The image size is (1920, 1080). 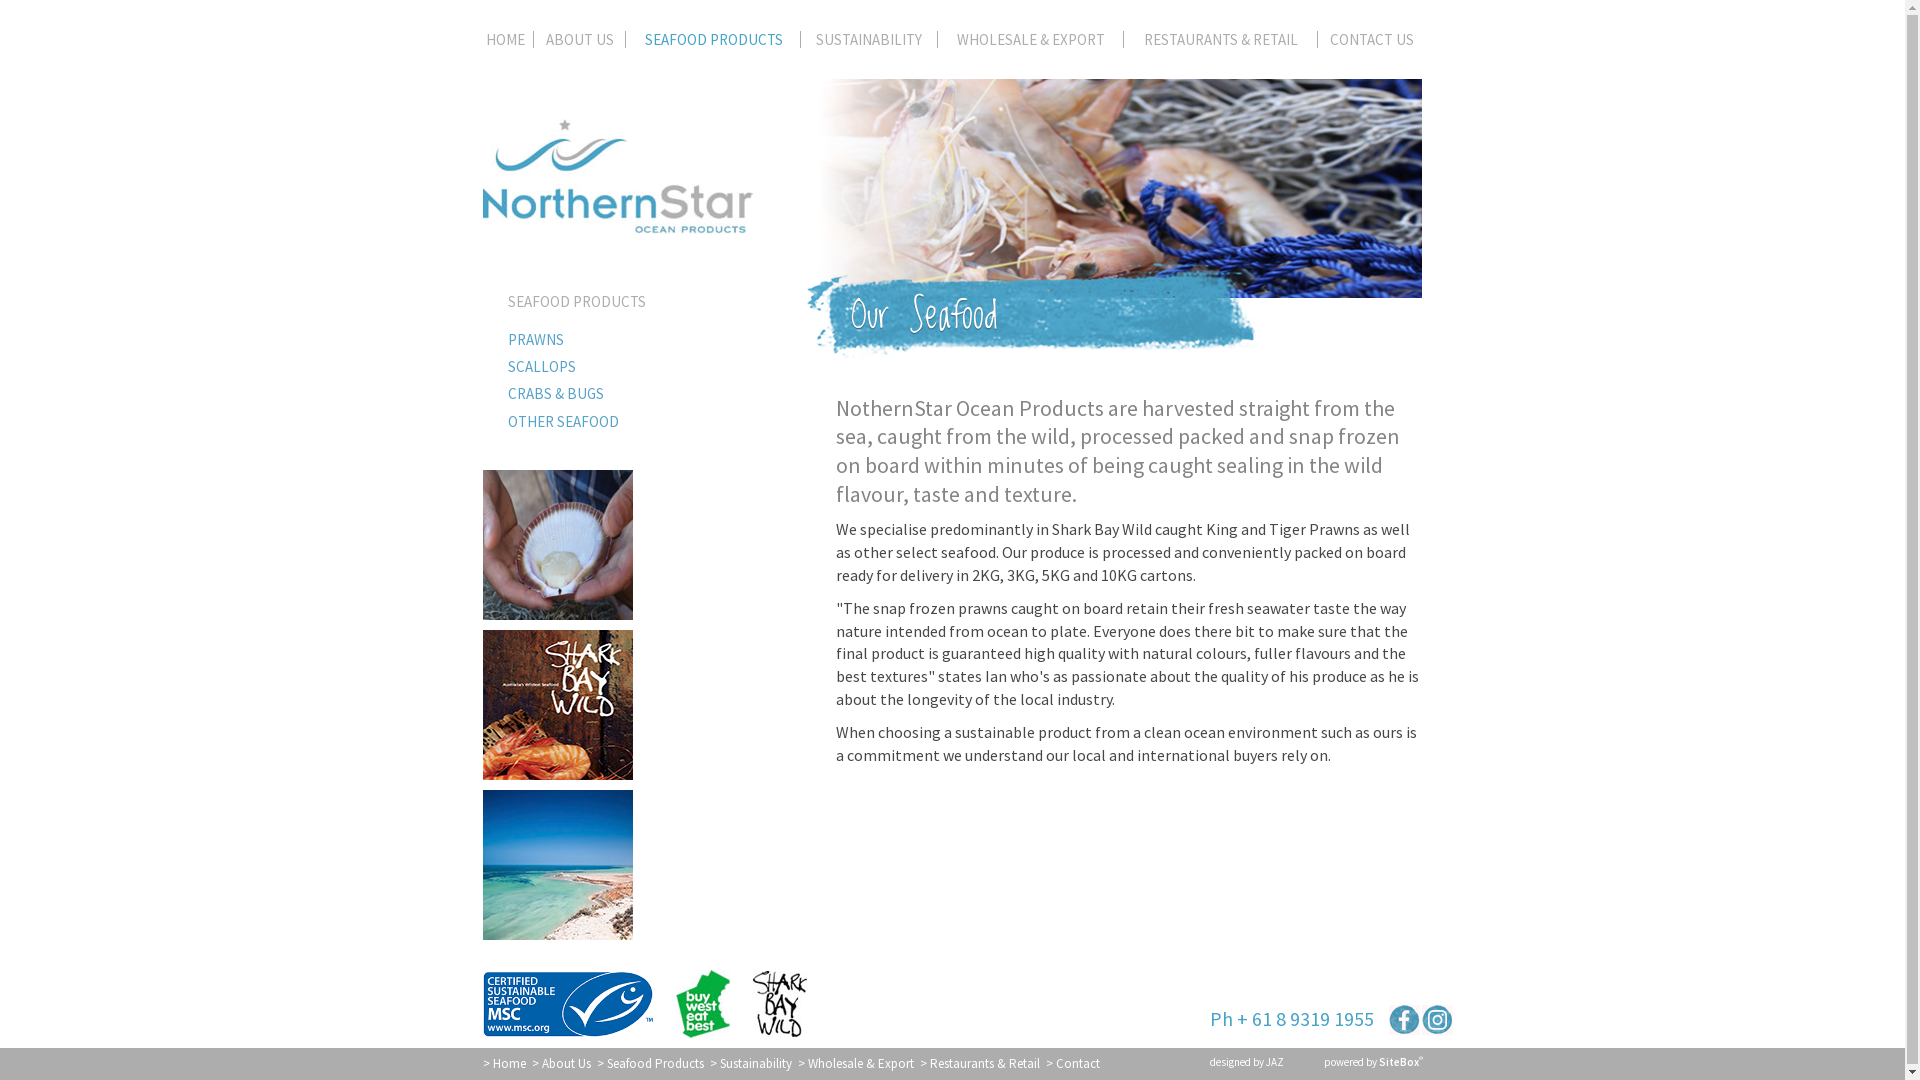 What do you see at coordinates (1438, 1020) in the screenshot?
I see ` ` at bounding box center [1438, 1020].